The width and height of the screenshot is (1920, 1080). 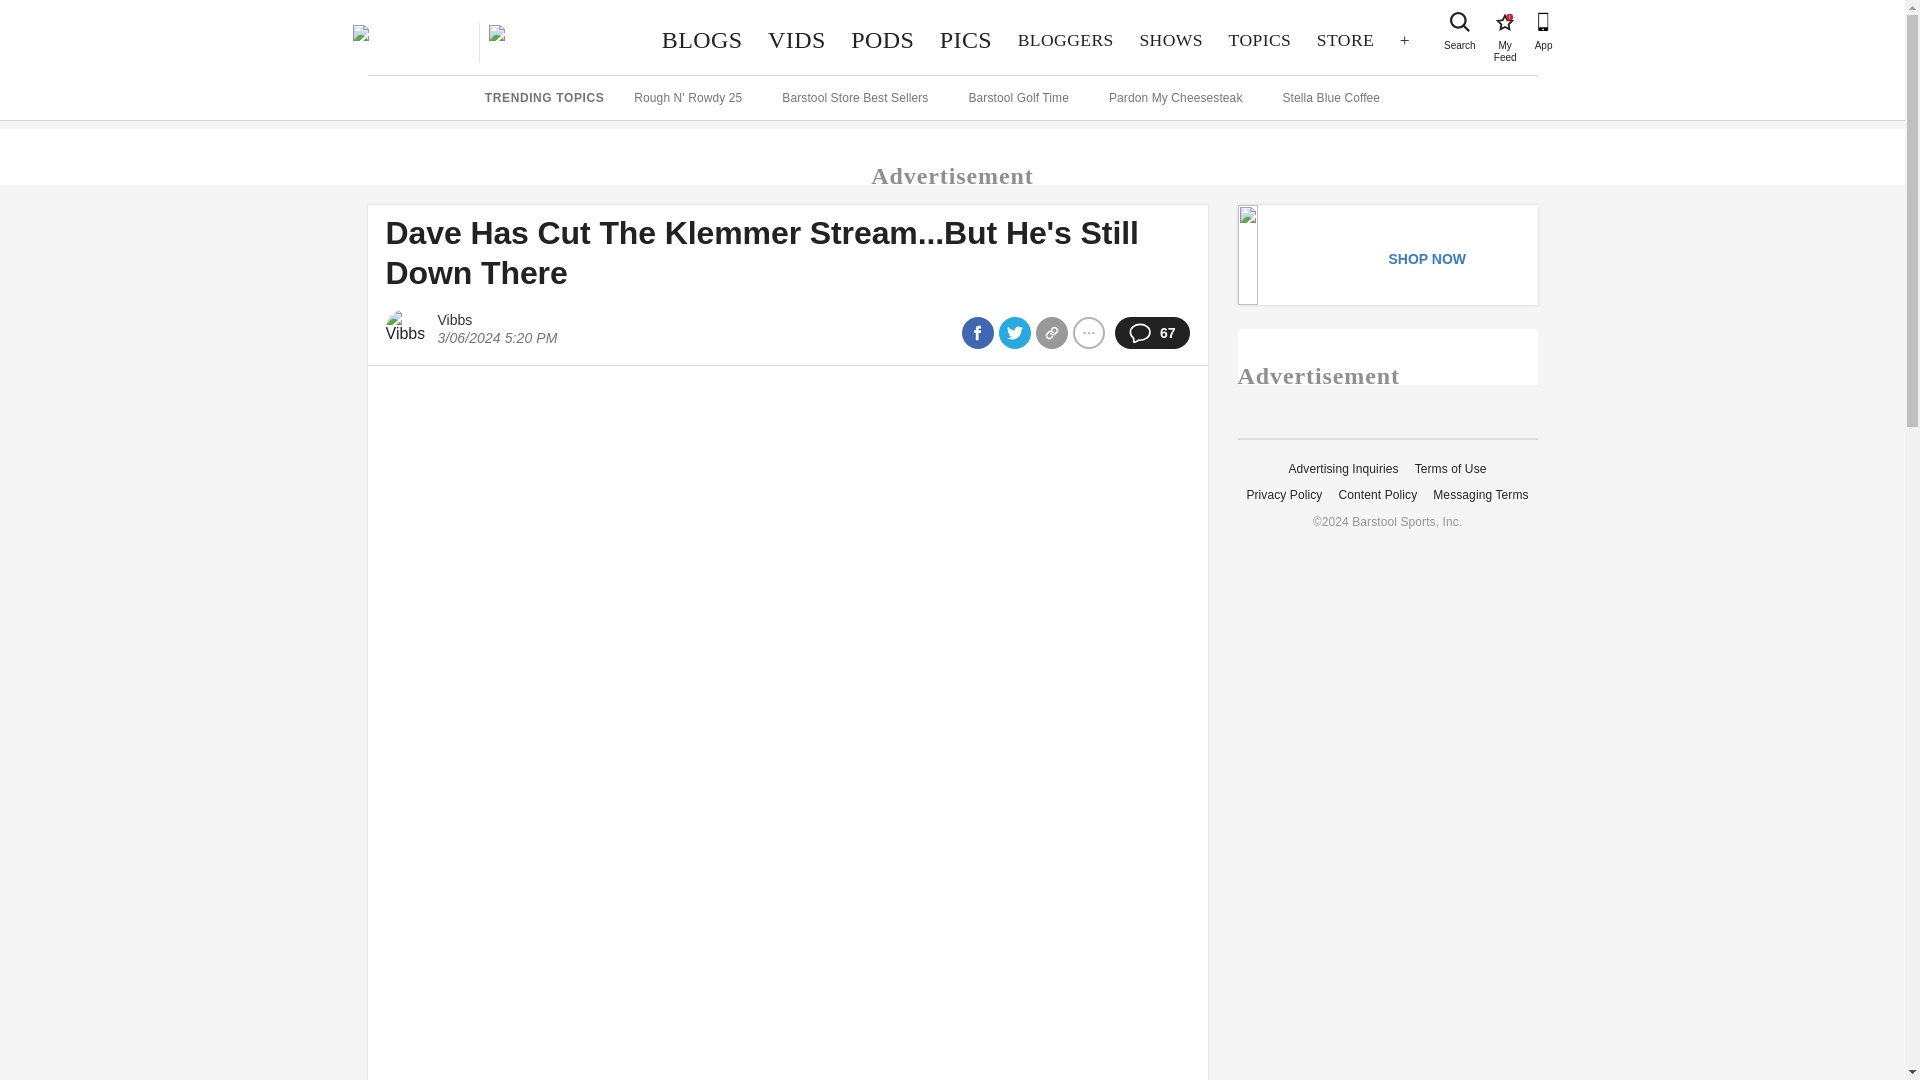 I want to click on PODS, so click(x=882, y=40).